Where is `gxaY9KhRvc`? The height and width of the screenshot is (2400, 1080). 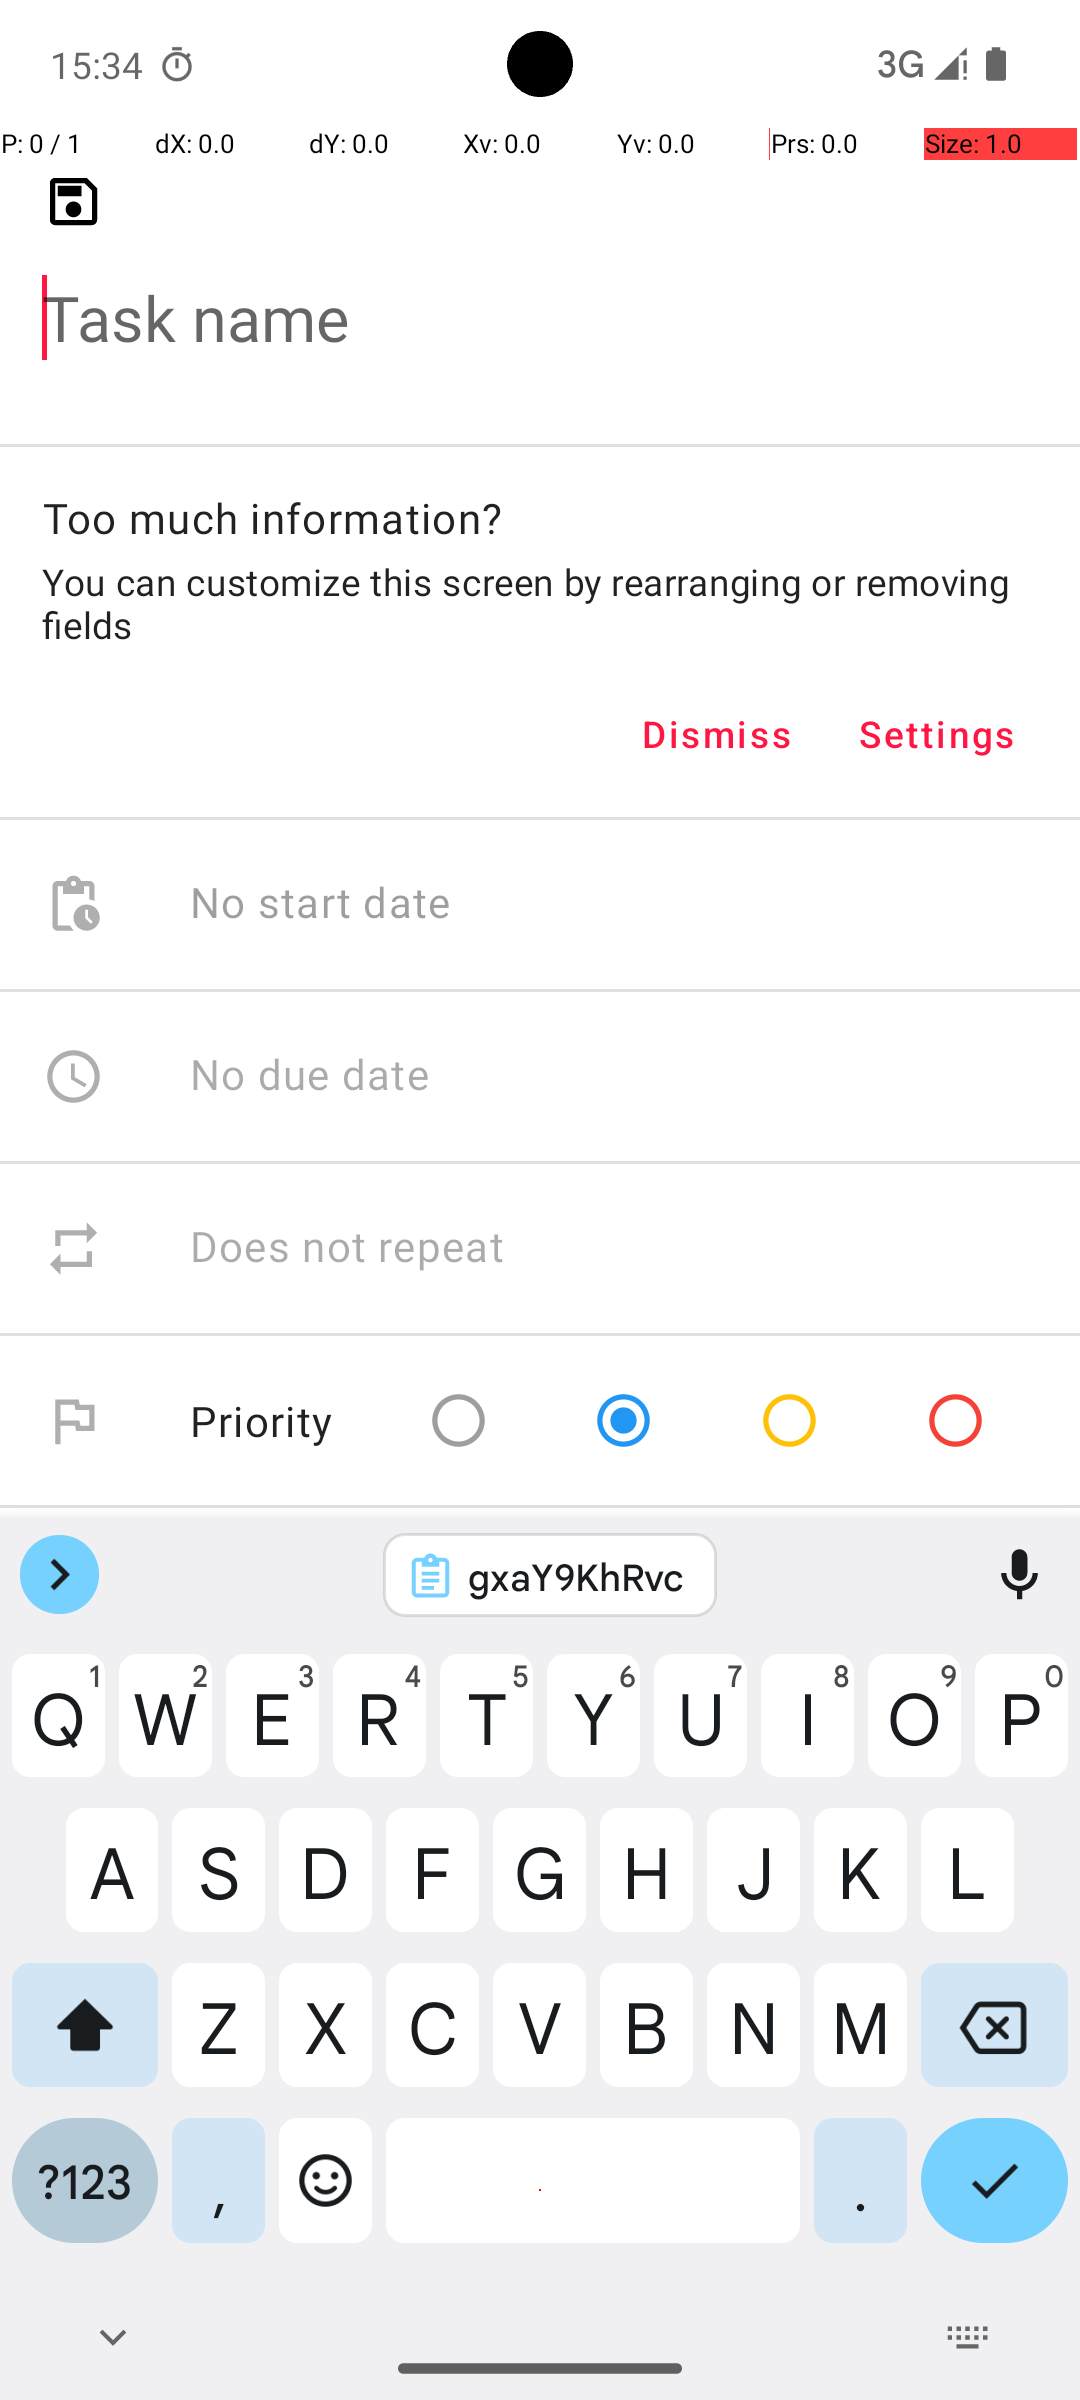 gxaY9KhRvc is located at coordinates (576, 1576).